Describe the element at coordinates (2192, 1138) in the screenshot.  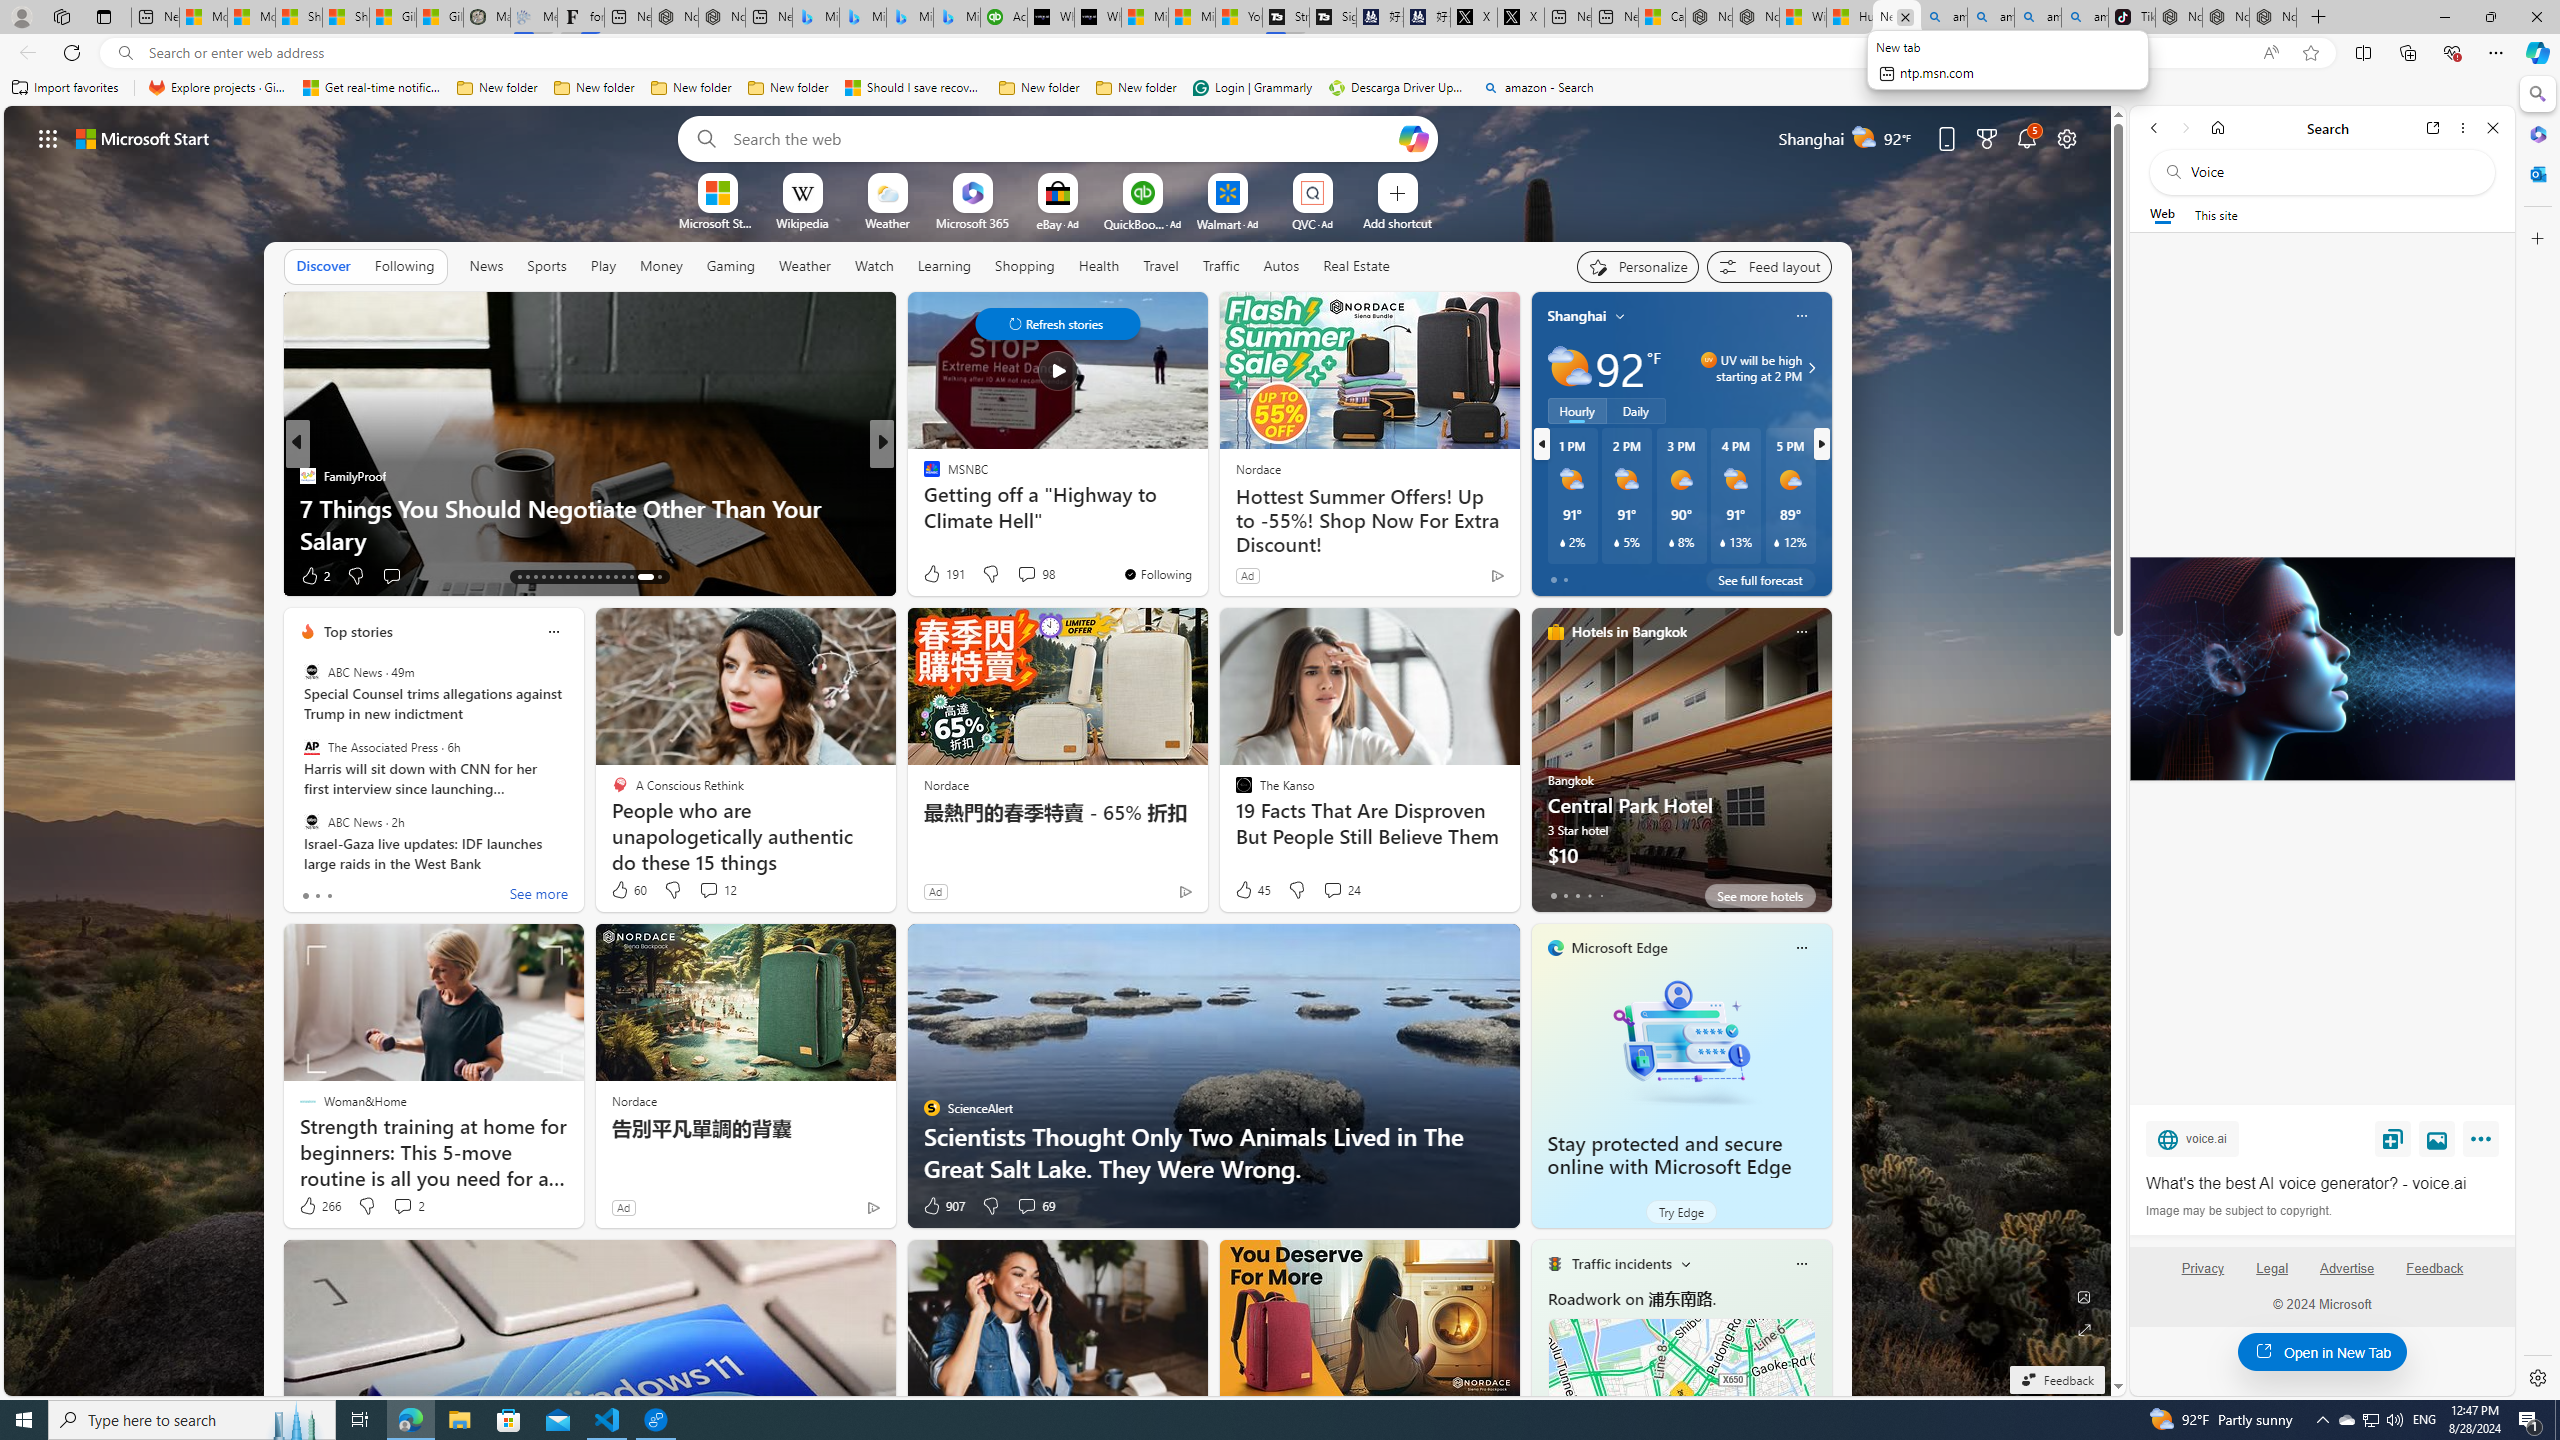
I see `voice.ai` at that location.